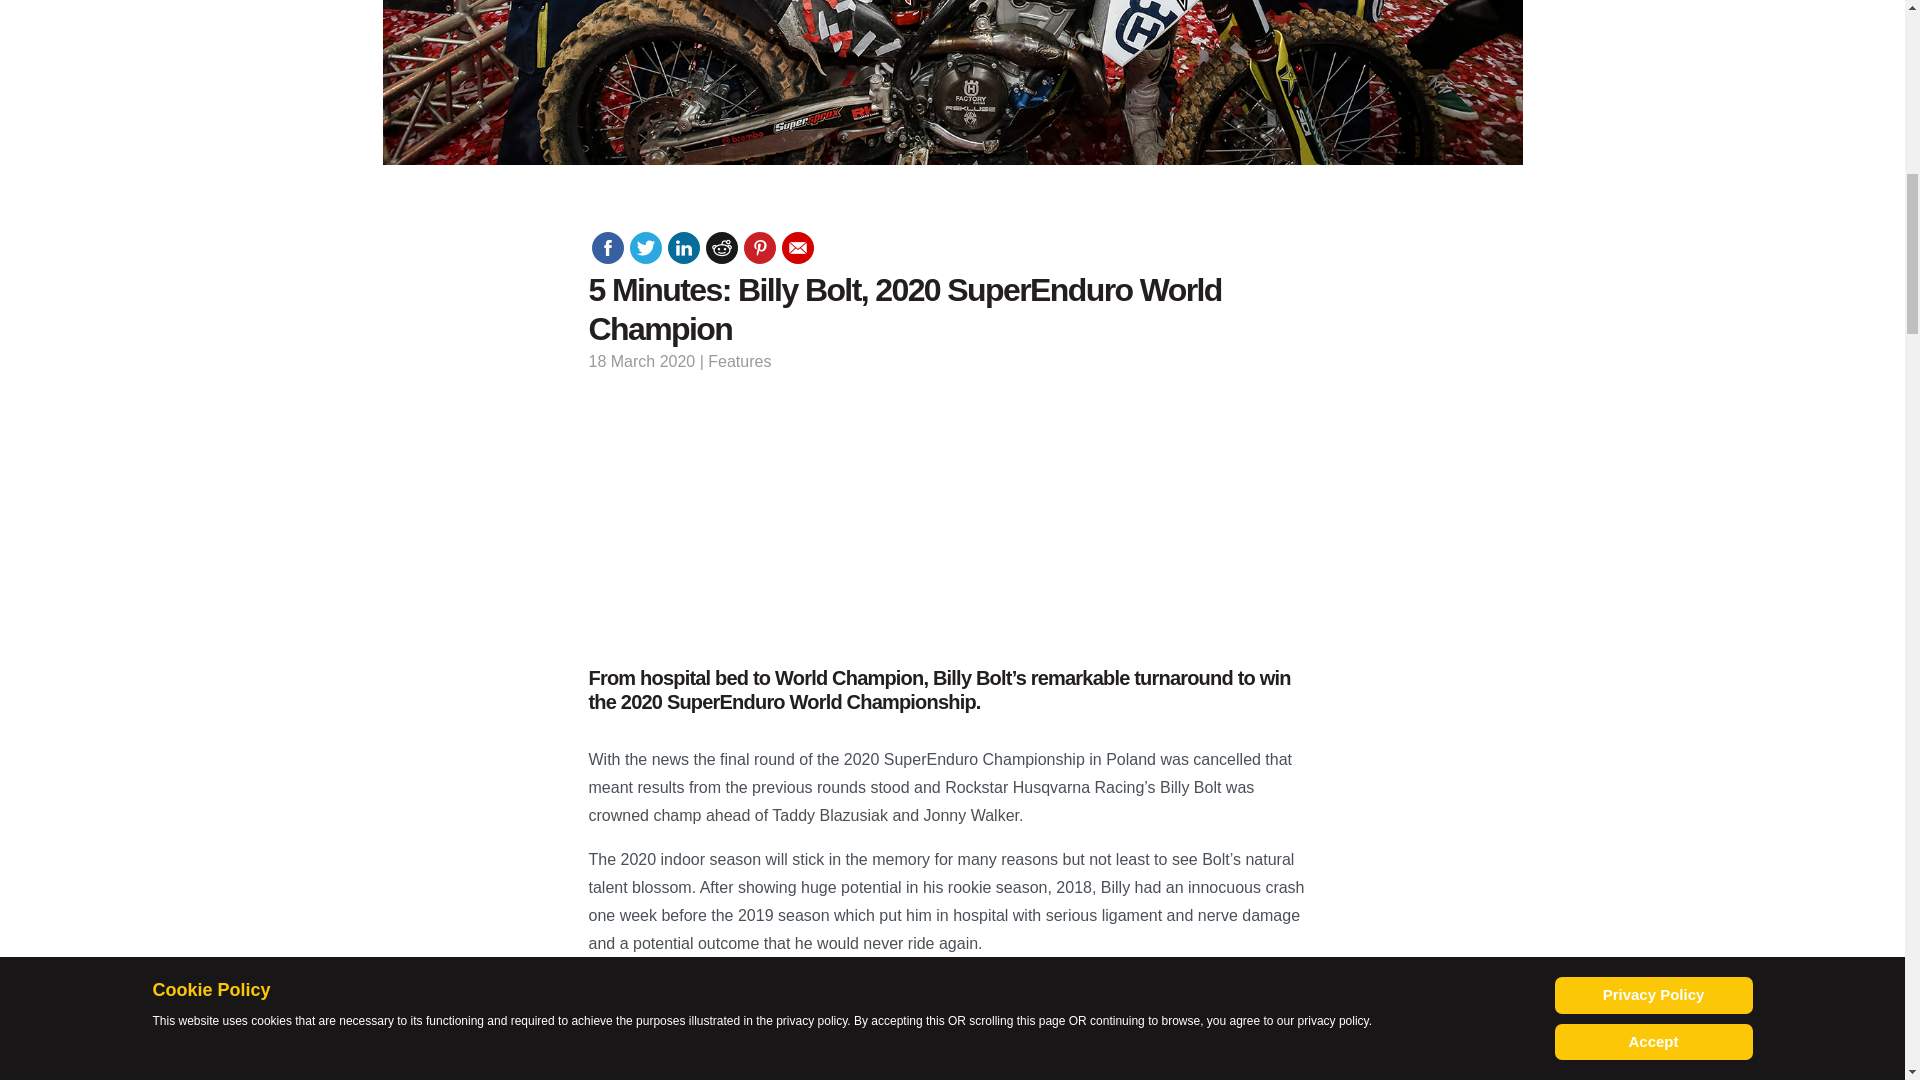 The width and height of the screenshot is (1920, 1080). I want to click on Share on LinkedIn, so click(684, 248).